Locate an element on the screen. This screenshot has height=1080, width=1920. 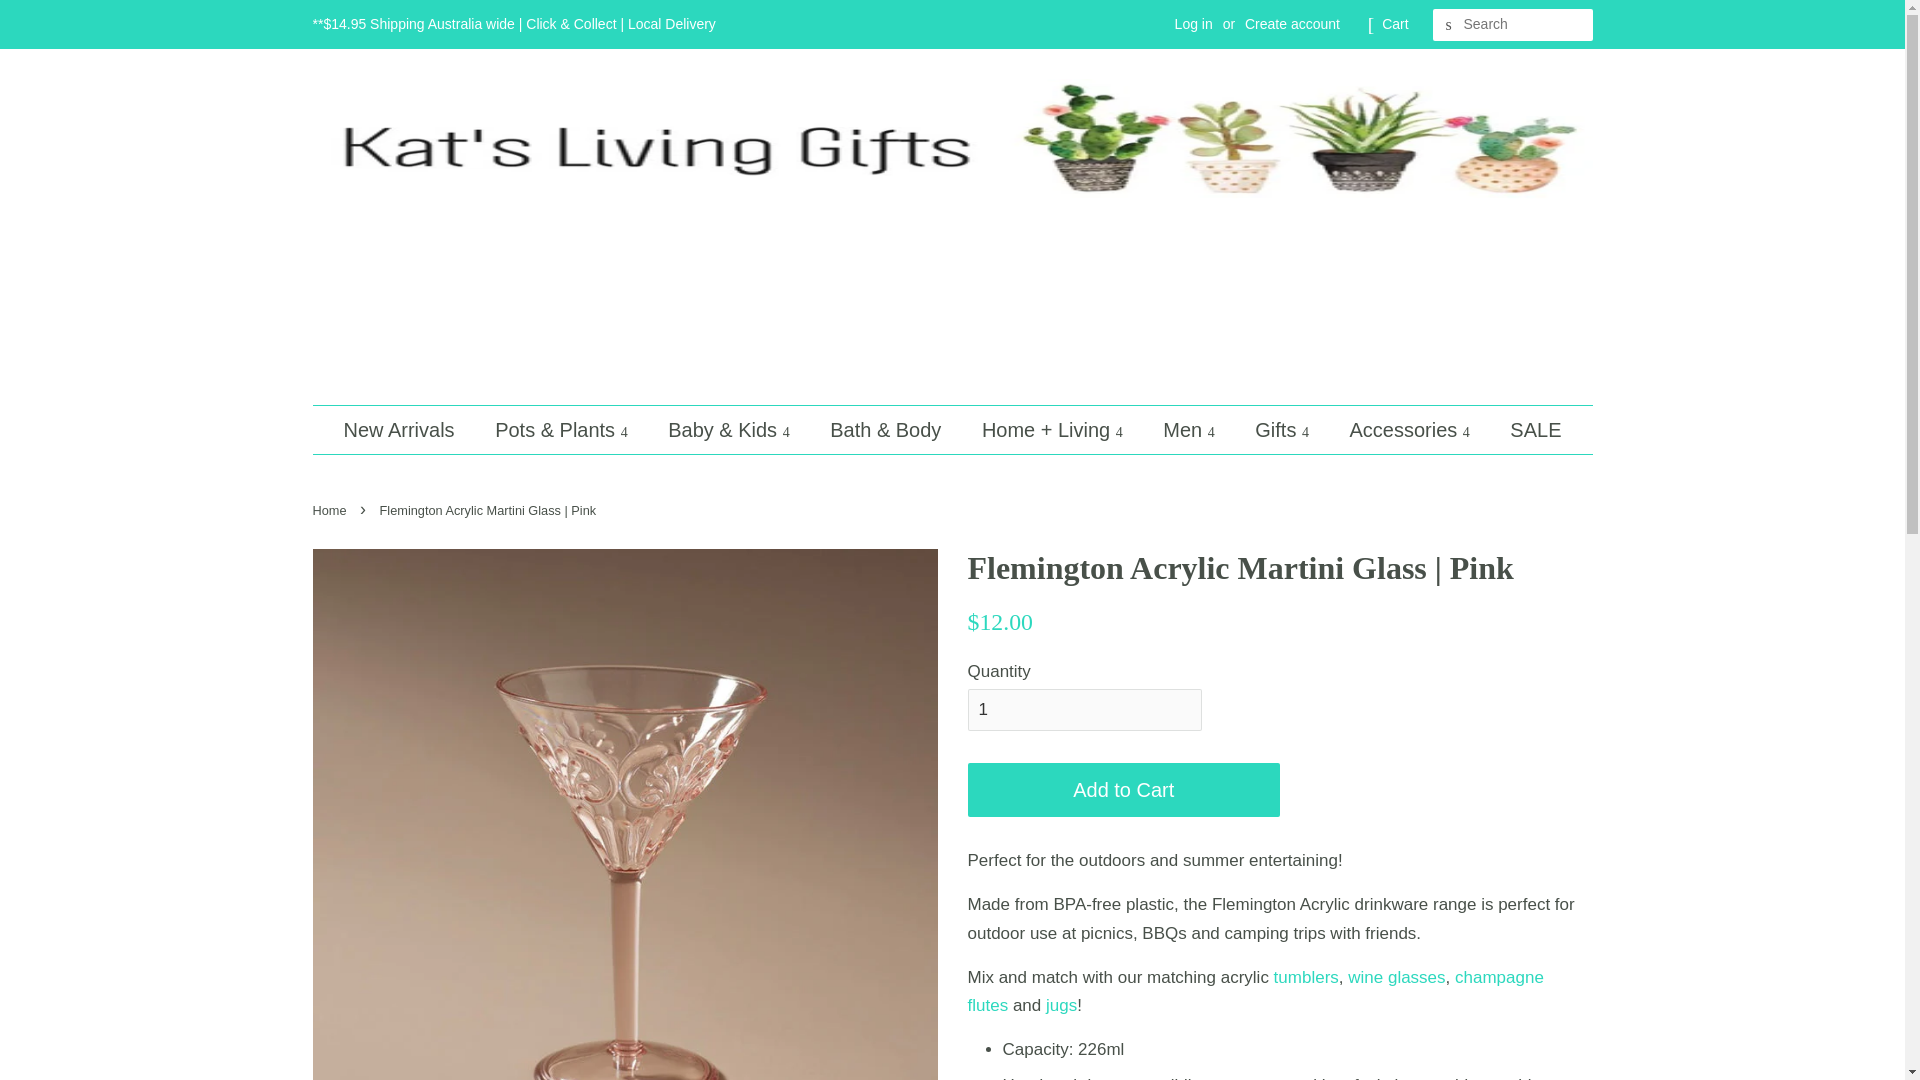
Search is located at coordinates (1448, 25).